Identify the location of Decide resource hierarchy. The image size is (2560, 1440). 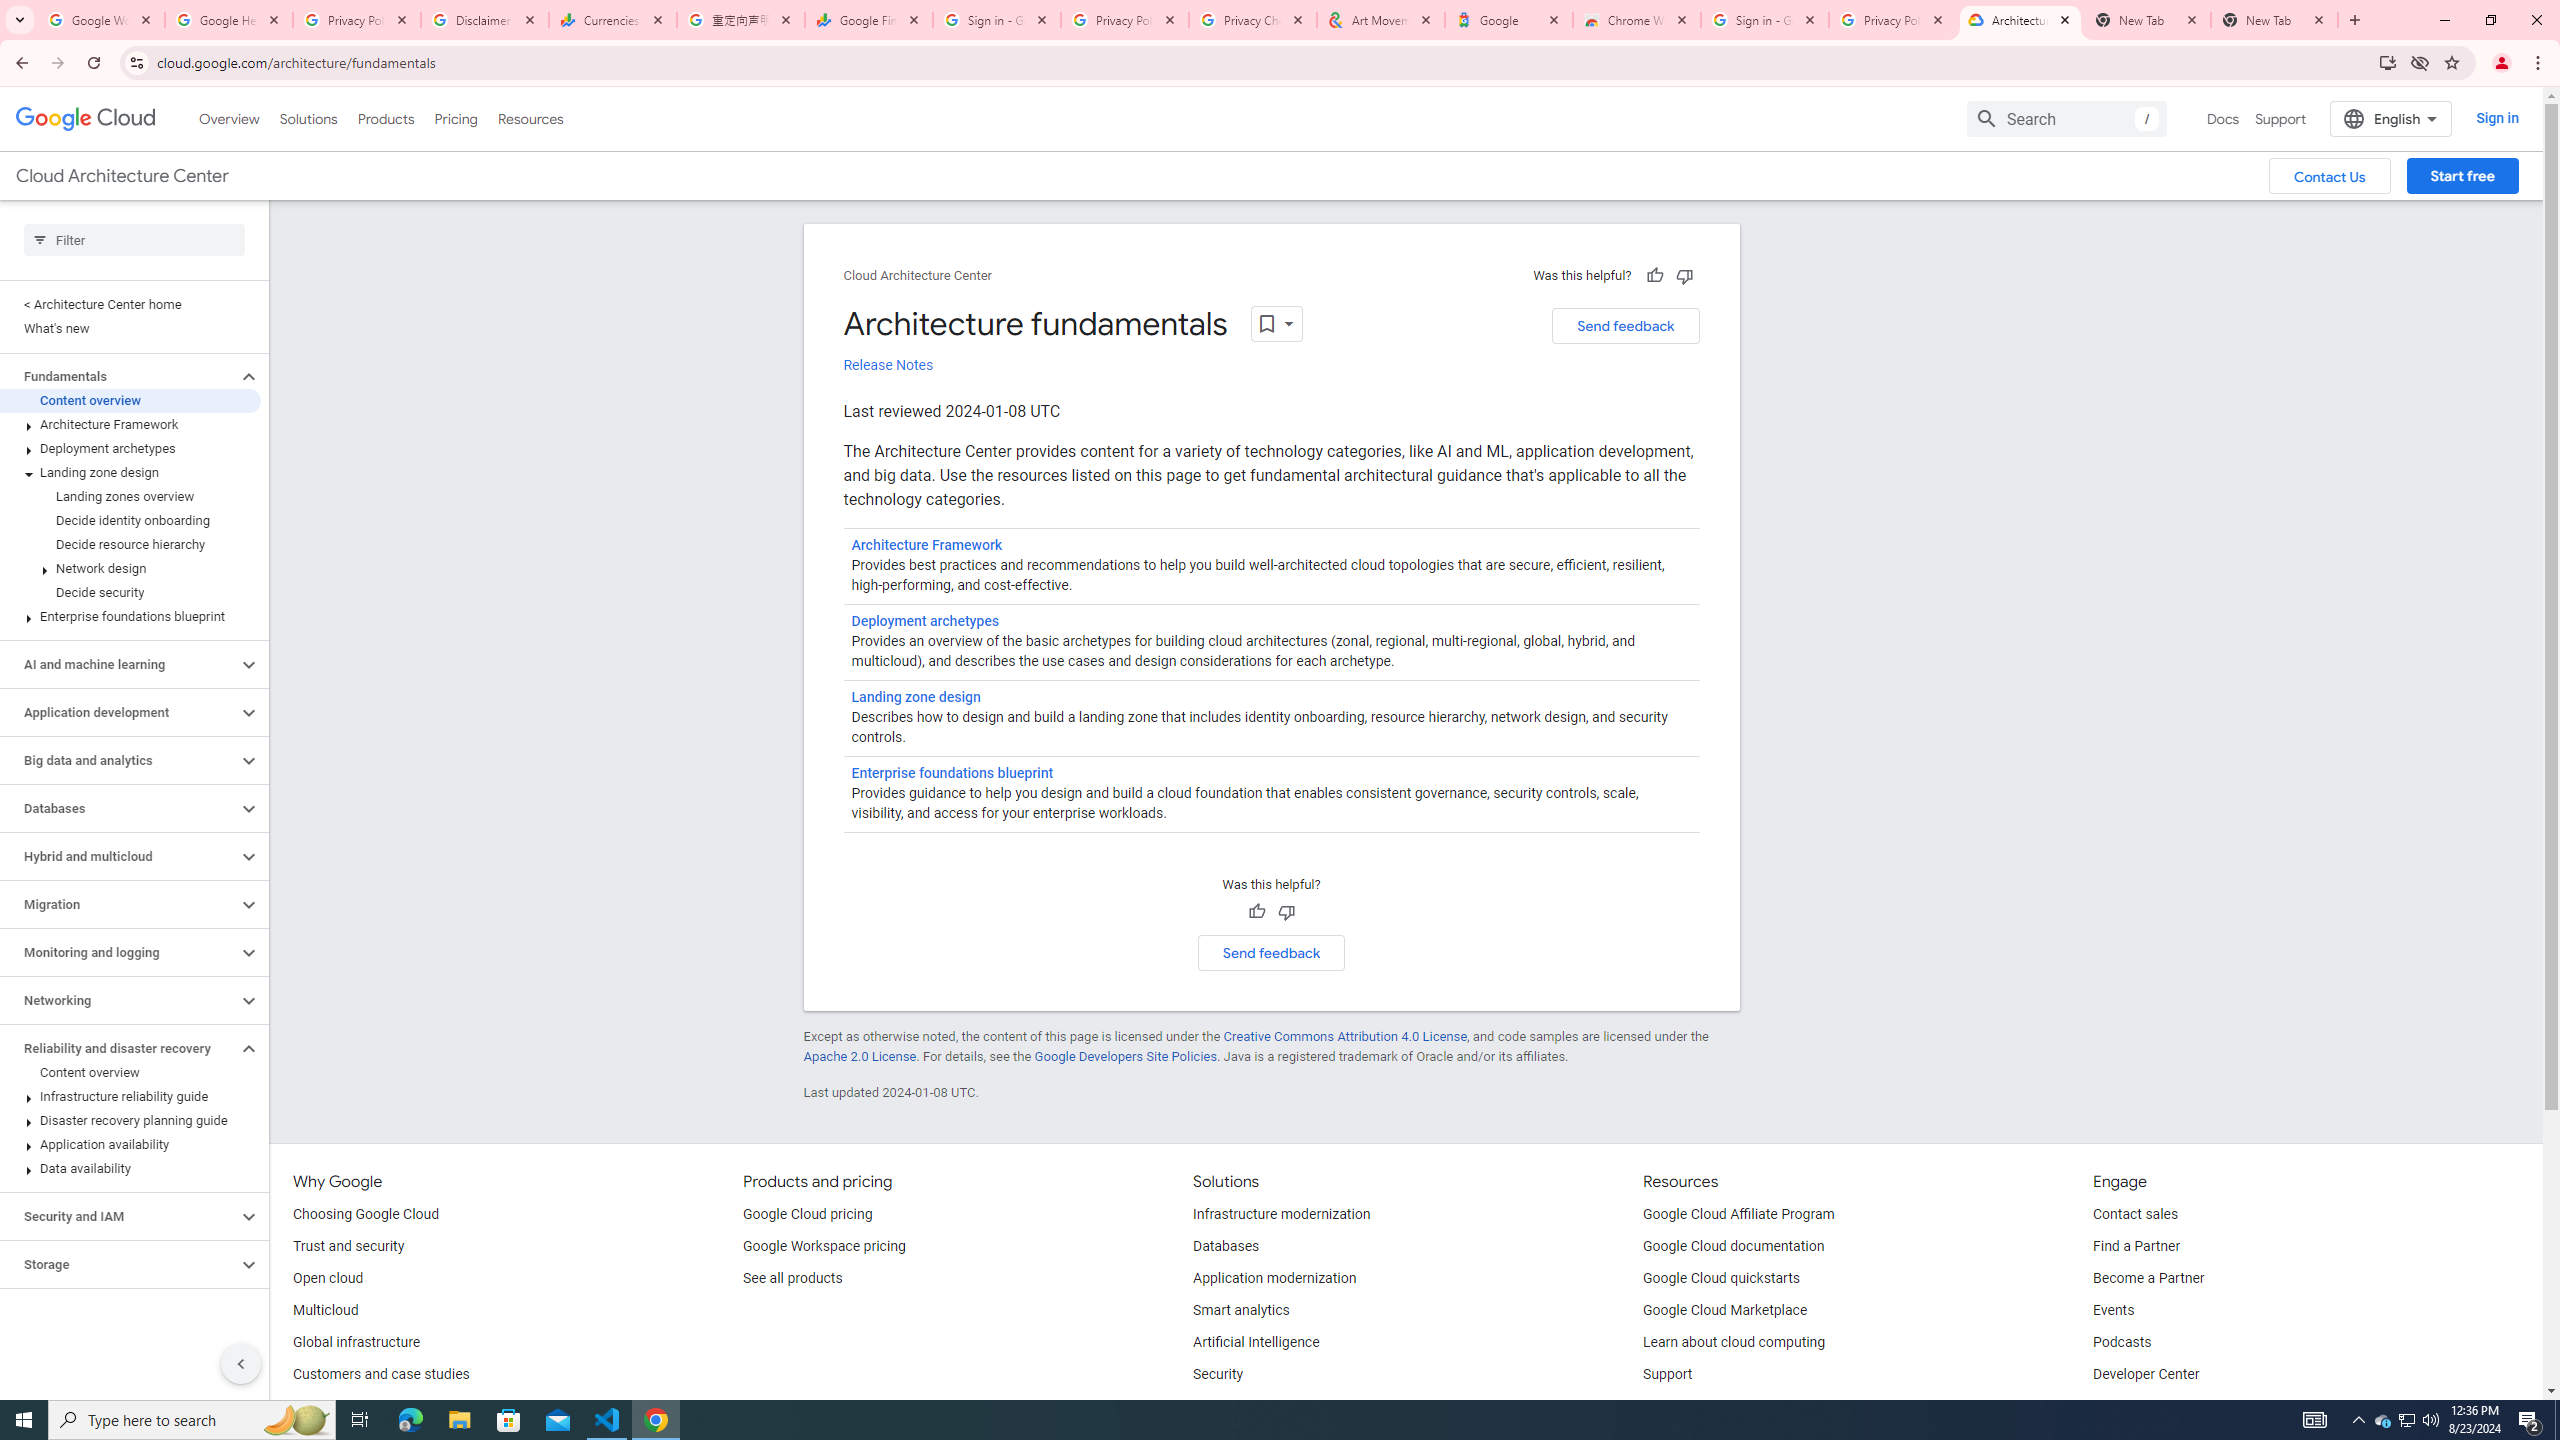
(130, 544).